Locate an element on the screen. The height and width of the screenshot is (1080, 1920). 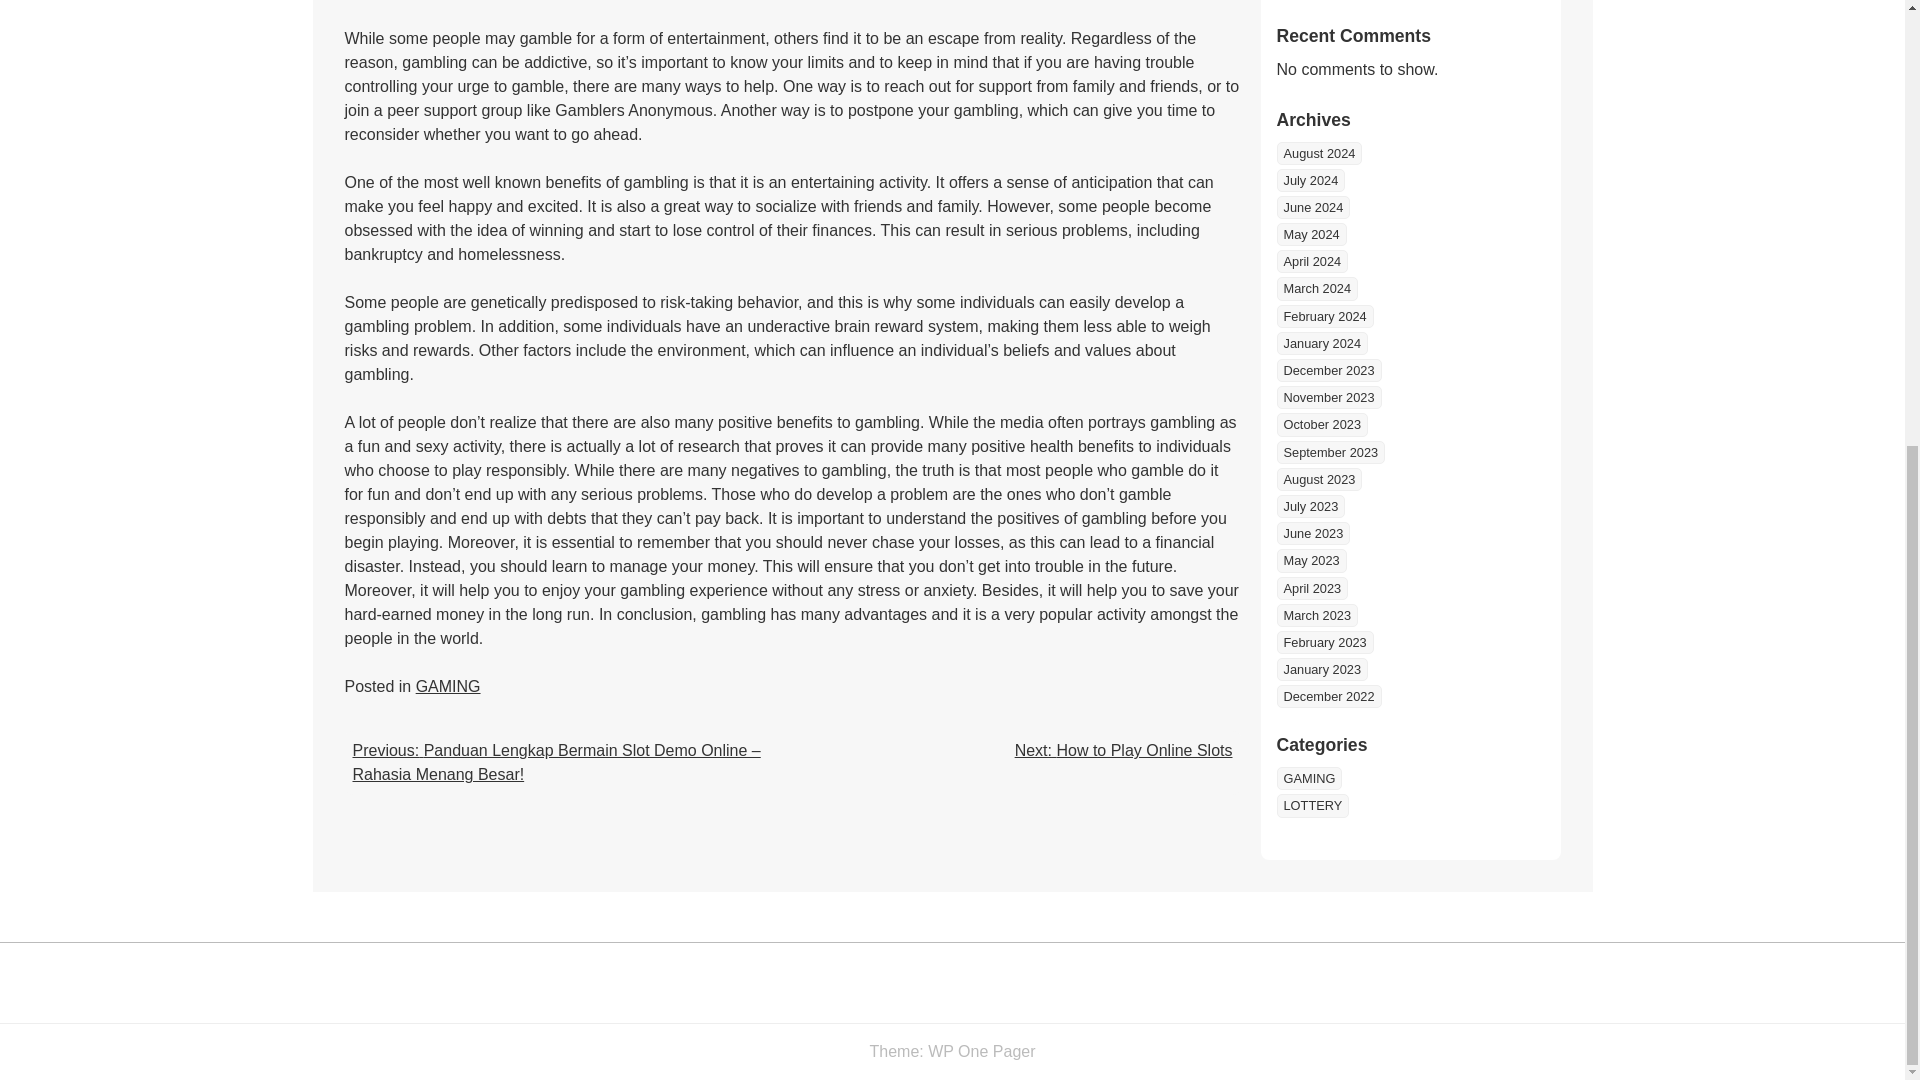
Next: How to Play Online Slots is located at coordinates (1124, 750).